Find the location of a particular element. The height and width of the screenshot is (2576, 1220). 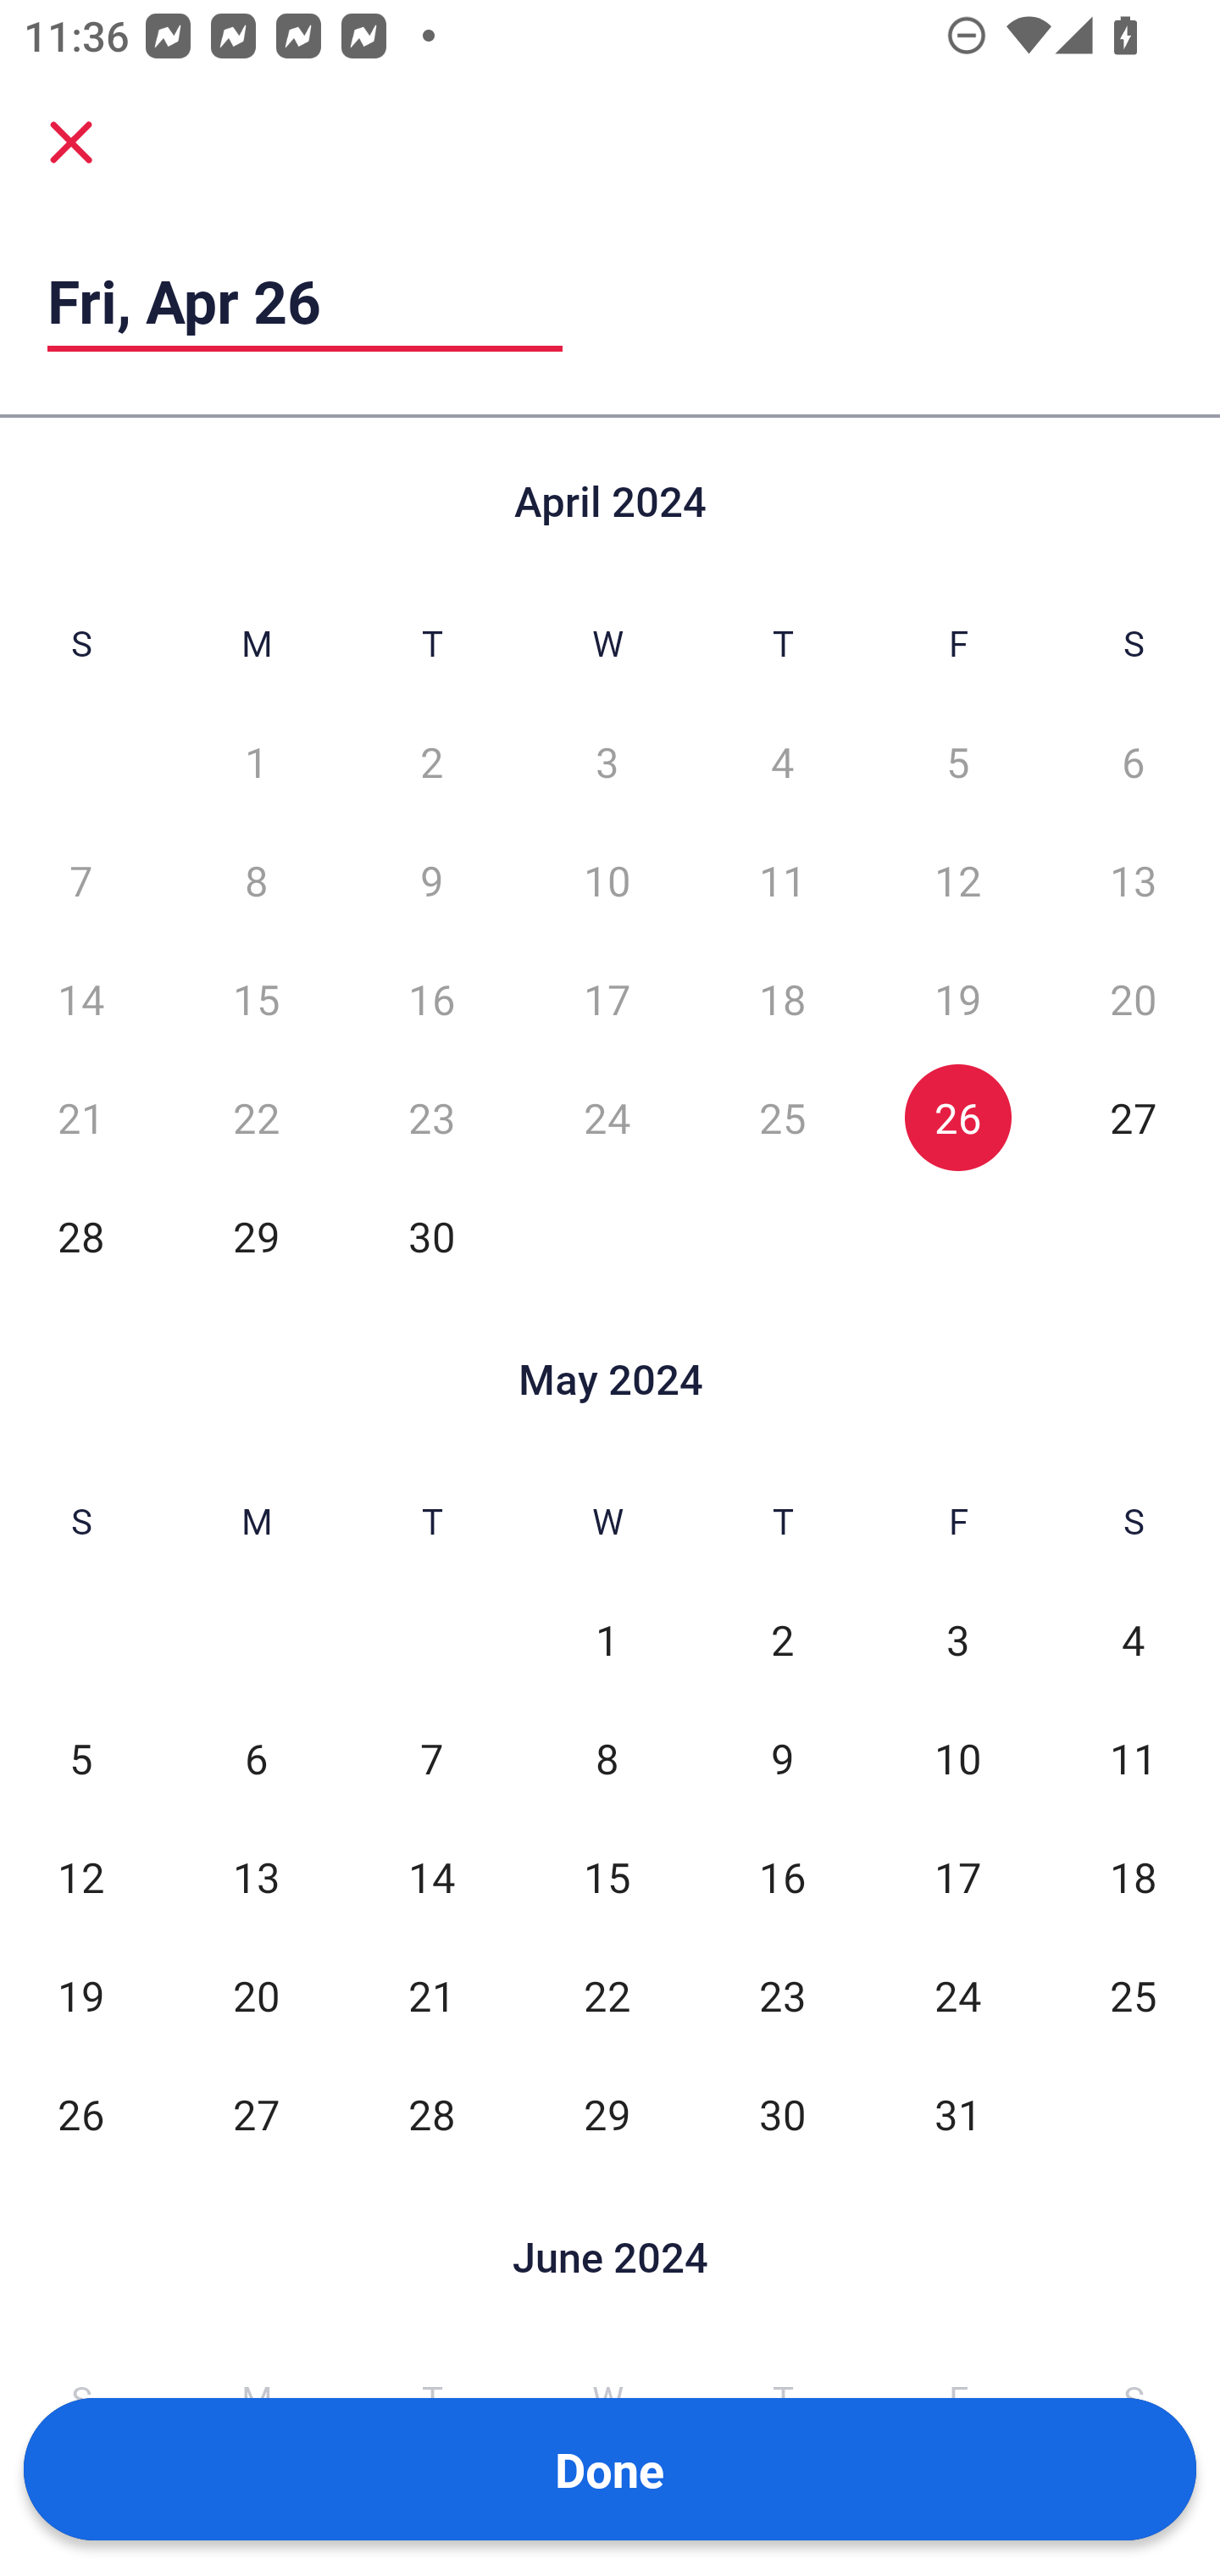

7 Sun, Apr 7, Not Selected is located at coordinates (80, 880).